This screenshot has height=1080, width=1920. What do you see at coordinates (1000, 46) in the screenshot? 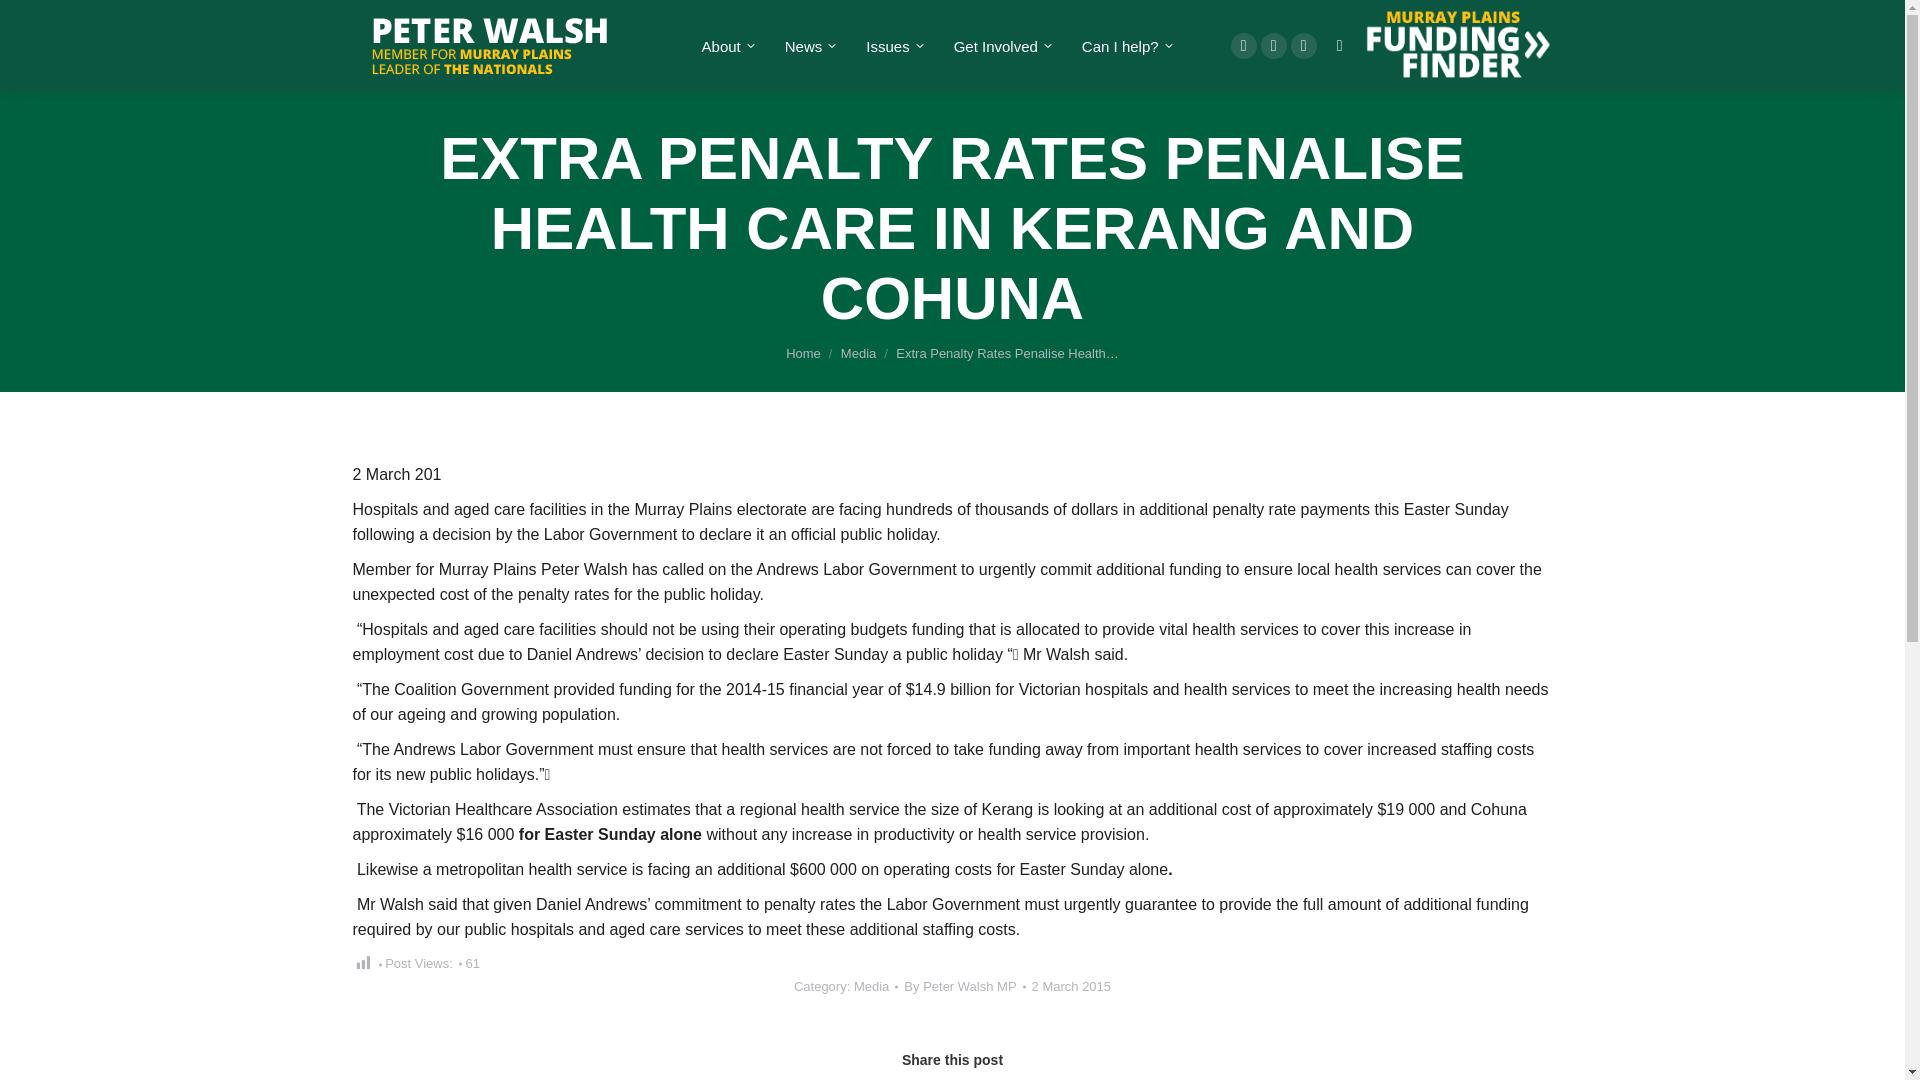
I see `Get Involved` at bounding box center [1000, 46].